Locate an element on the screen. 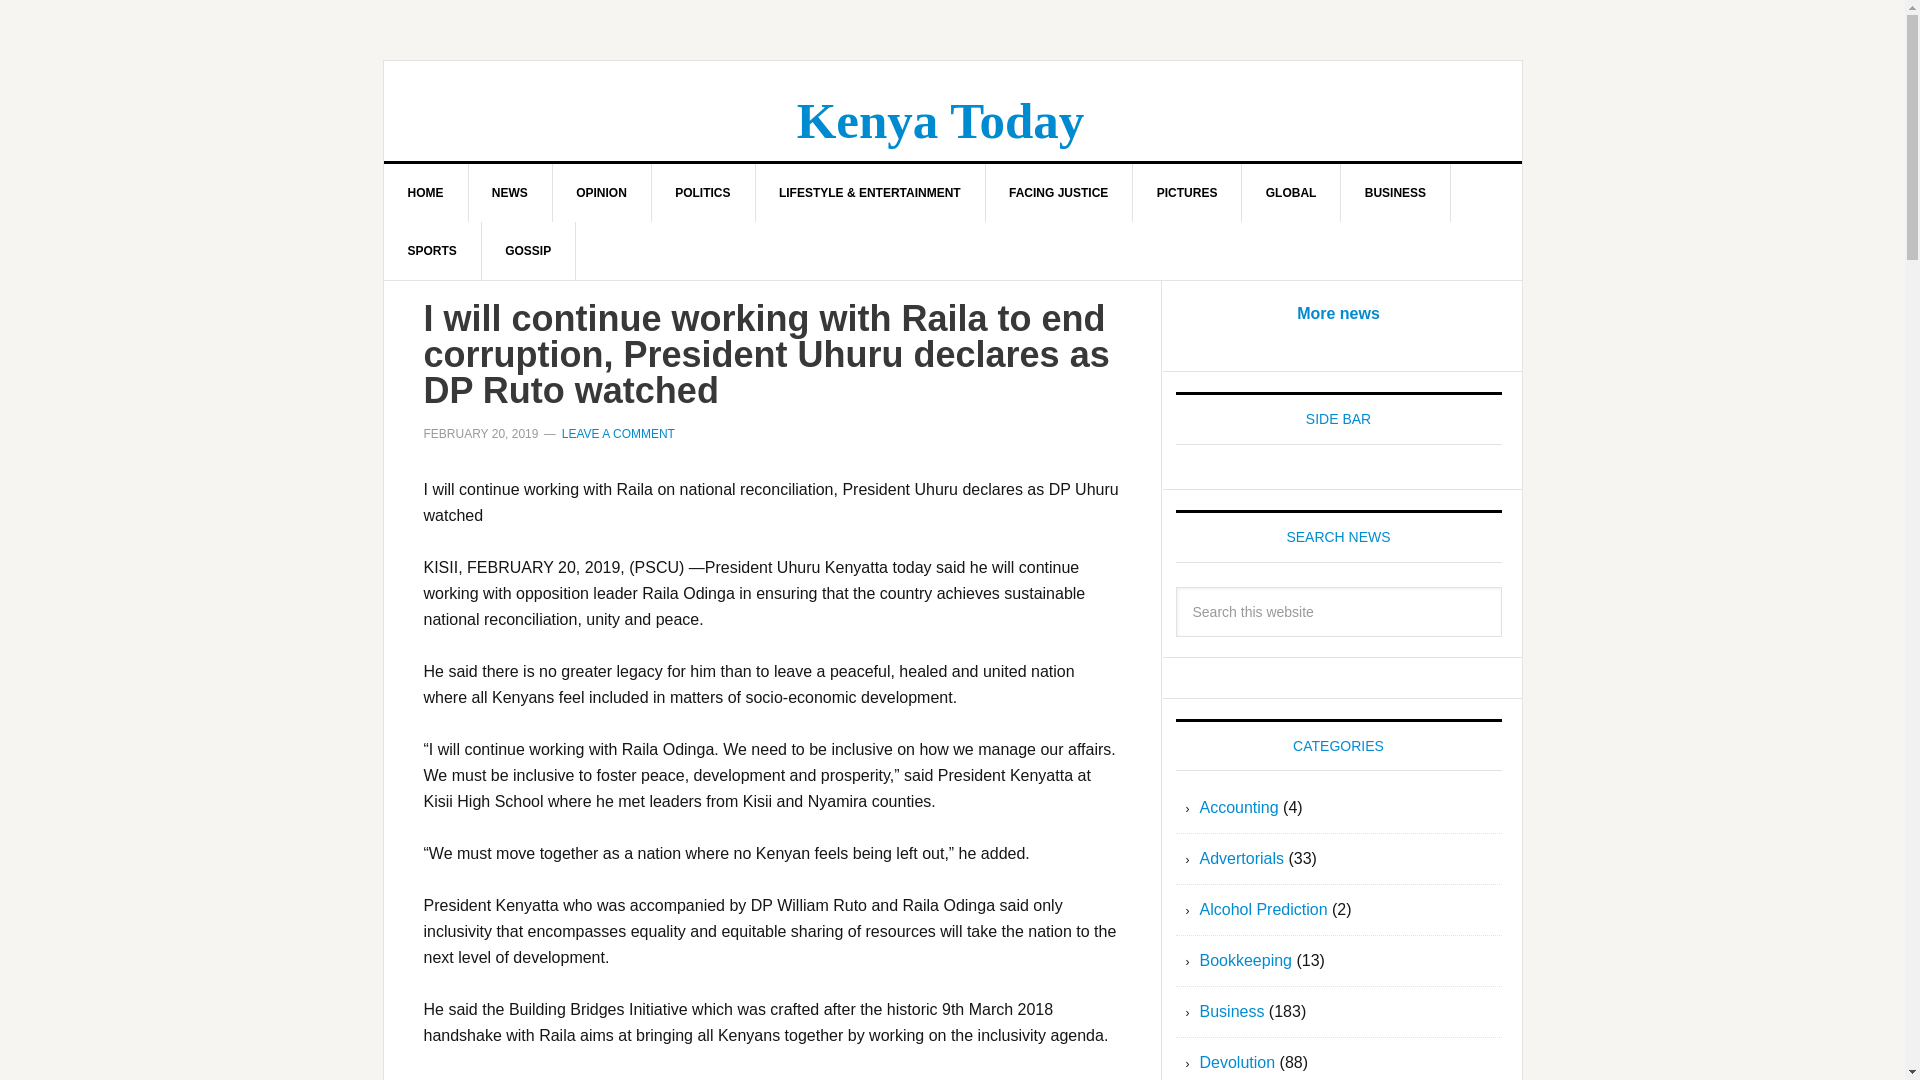  BUSINESS is located at coordinates (1396, 193).